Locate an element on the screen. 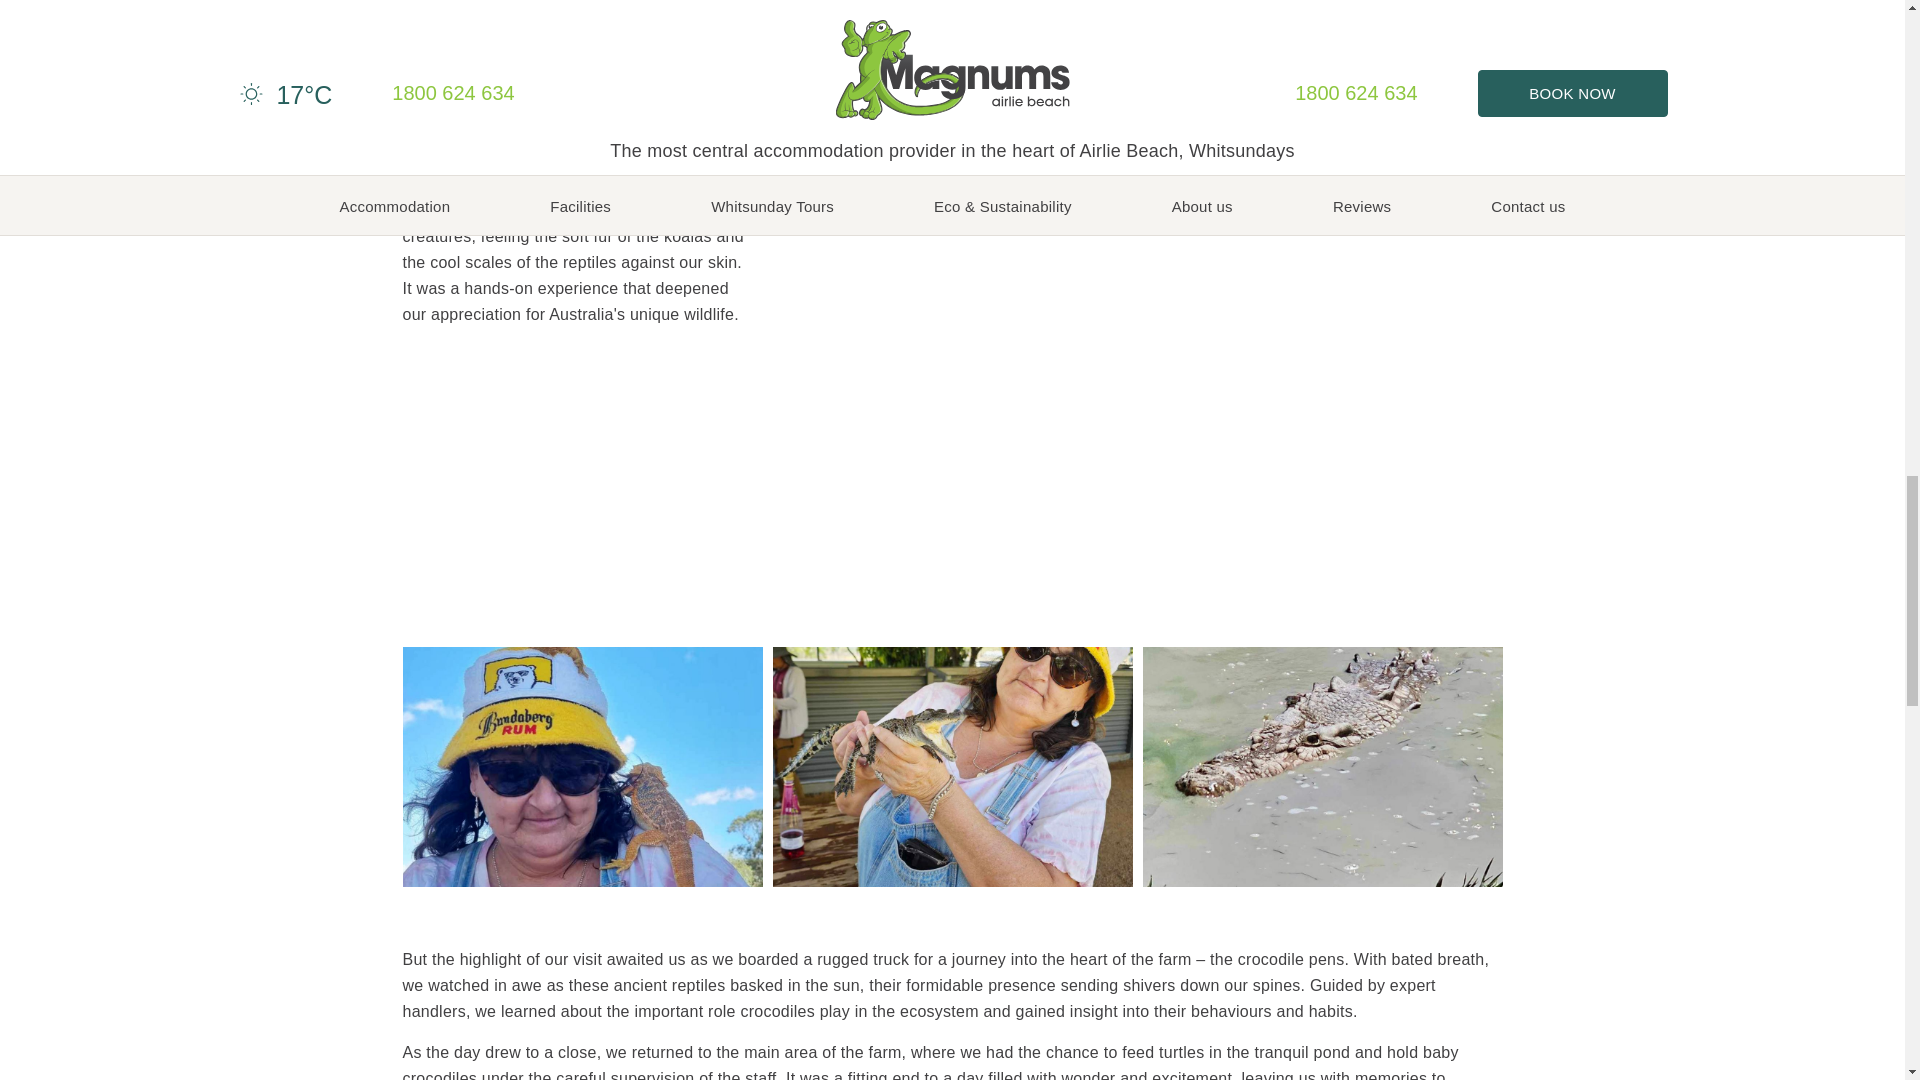 This screenshot has width=1920, height=1080. kangaroo is located at coordinates (1332, 328).